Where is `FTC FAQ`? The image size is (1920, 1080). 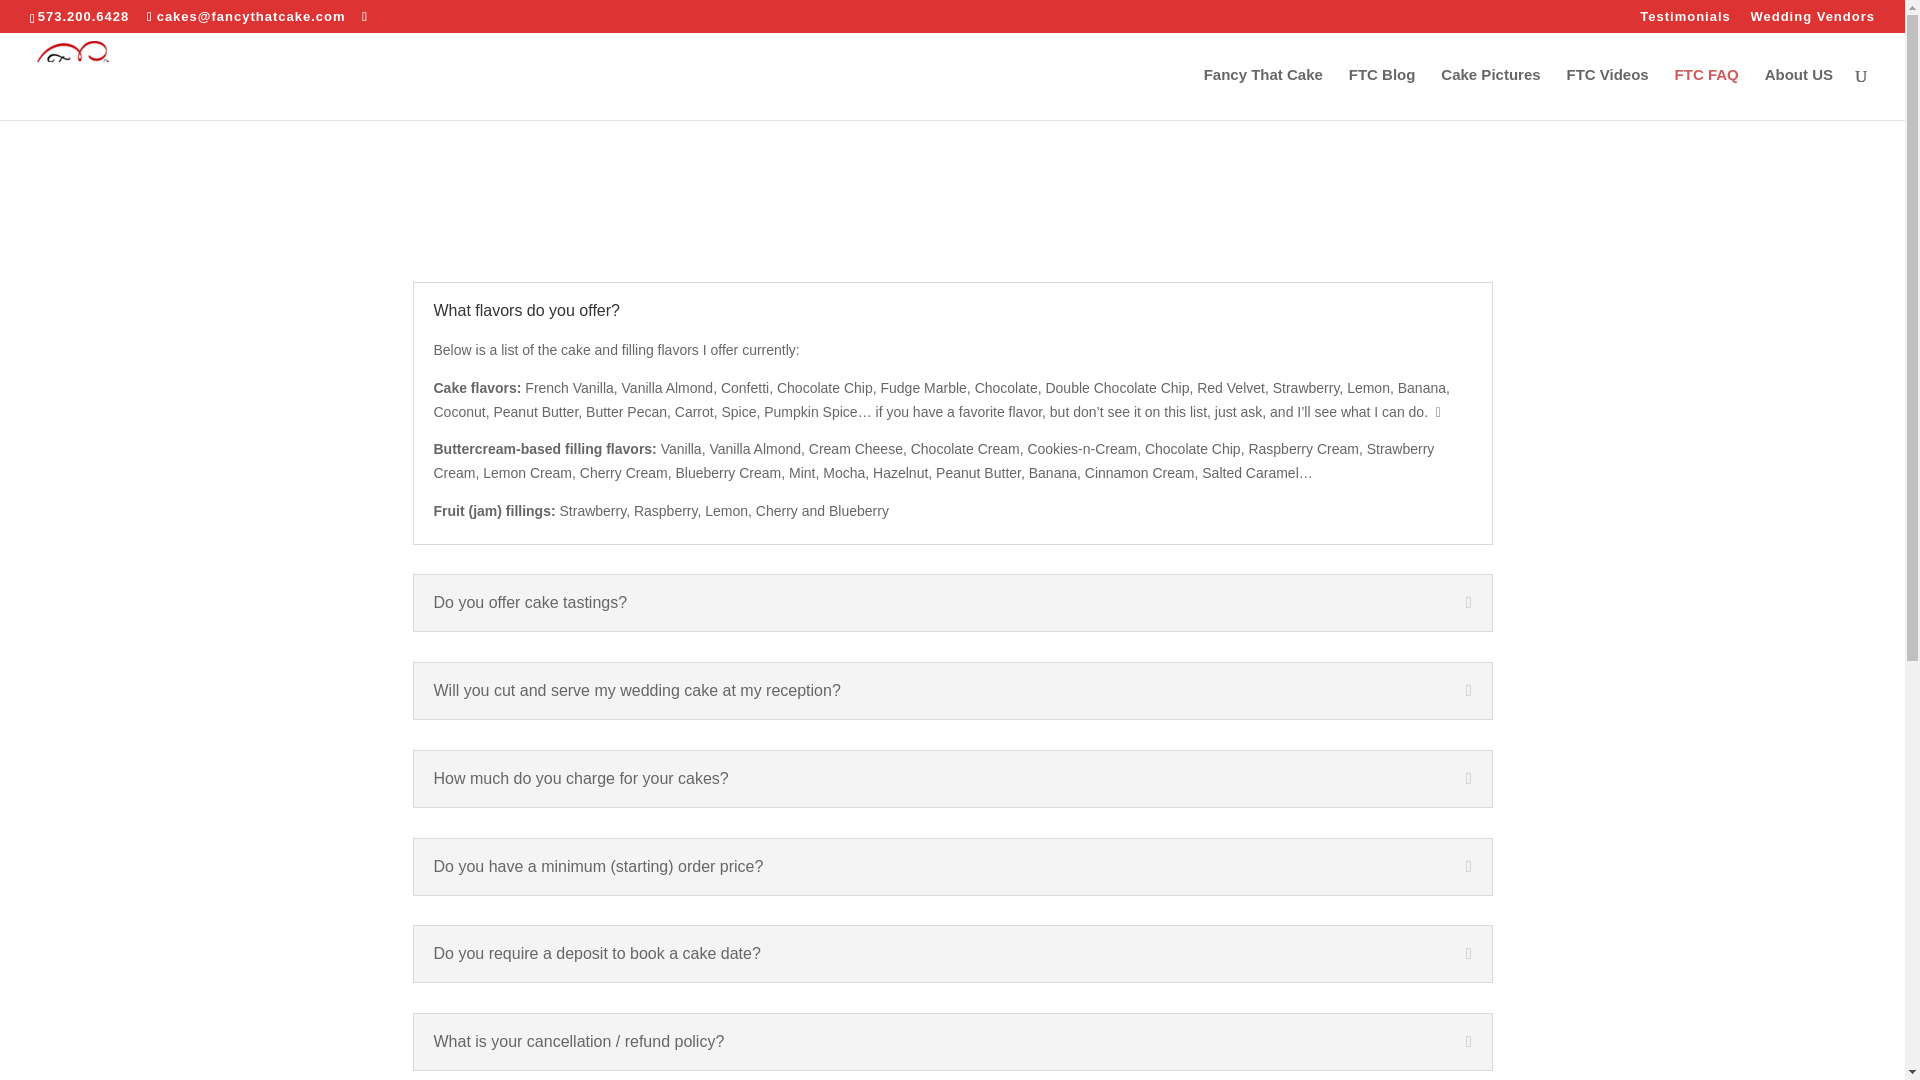 FTC FAQ is located at coordinates (1706, 94).